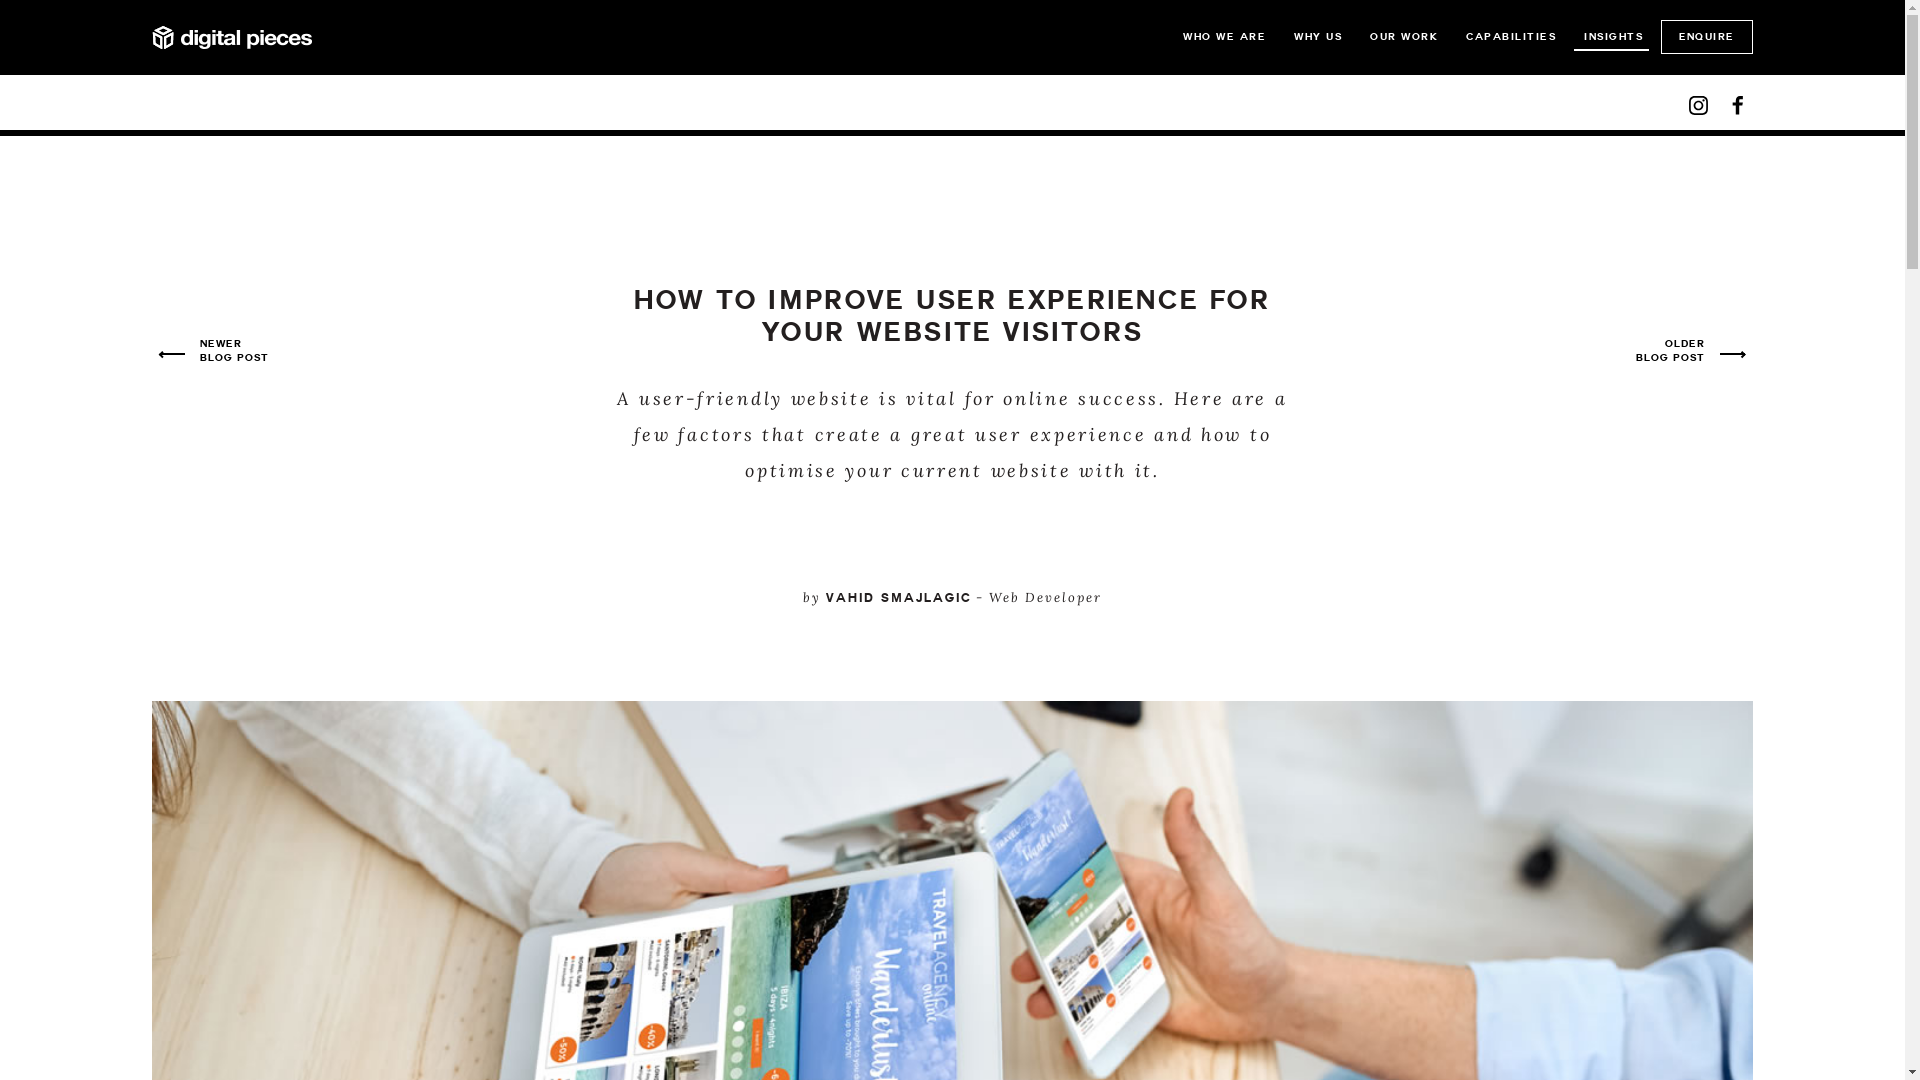  What do you see at coordinates (1698, 106) in the screenshot?
I see `instragram` at bounding box center [1698, 106].